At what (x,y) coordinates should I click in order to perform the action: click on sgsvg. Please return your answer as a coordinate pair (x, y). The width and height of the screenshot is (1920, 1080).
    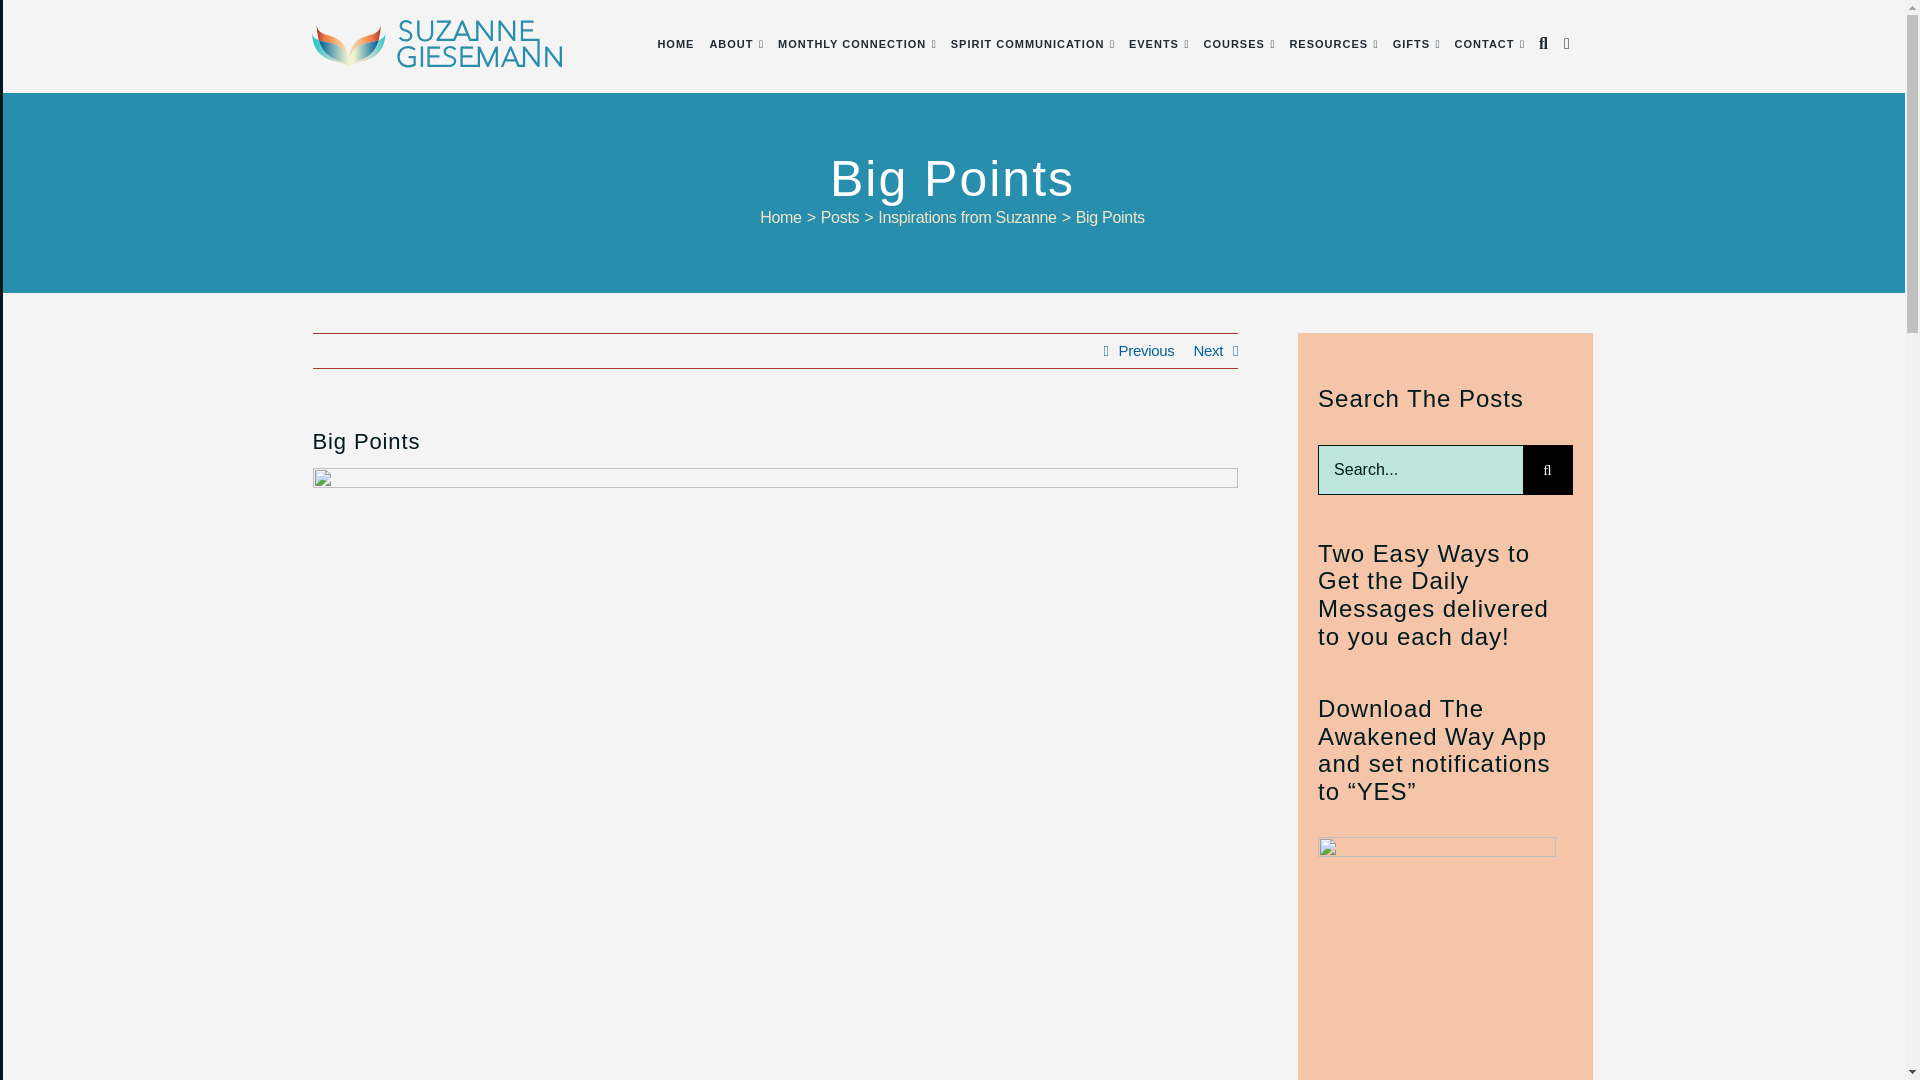
    Looking at the image, I should click on (436, 44).